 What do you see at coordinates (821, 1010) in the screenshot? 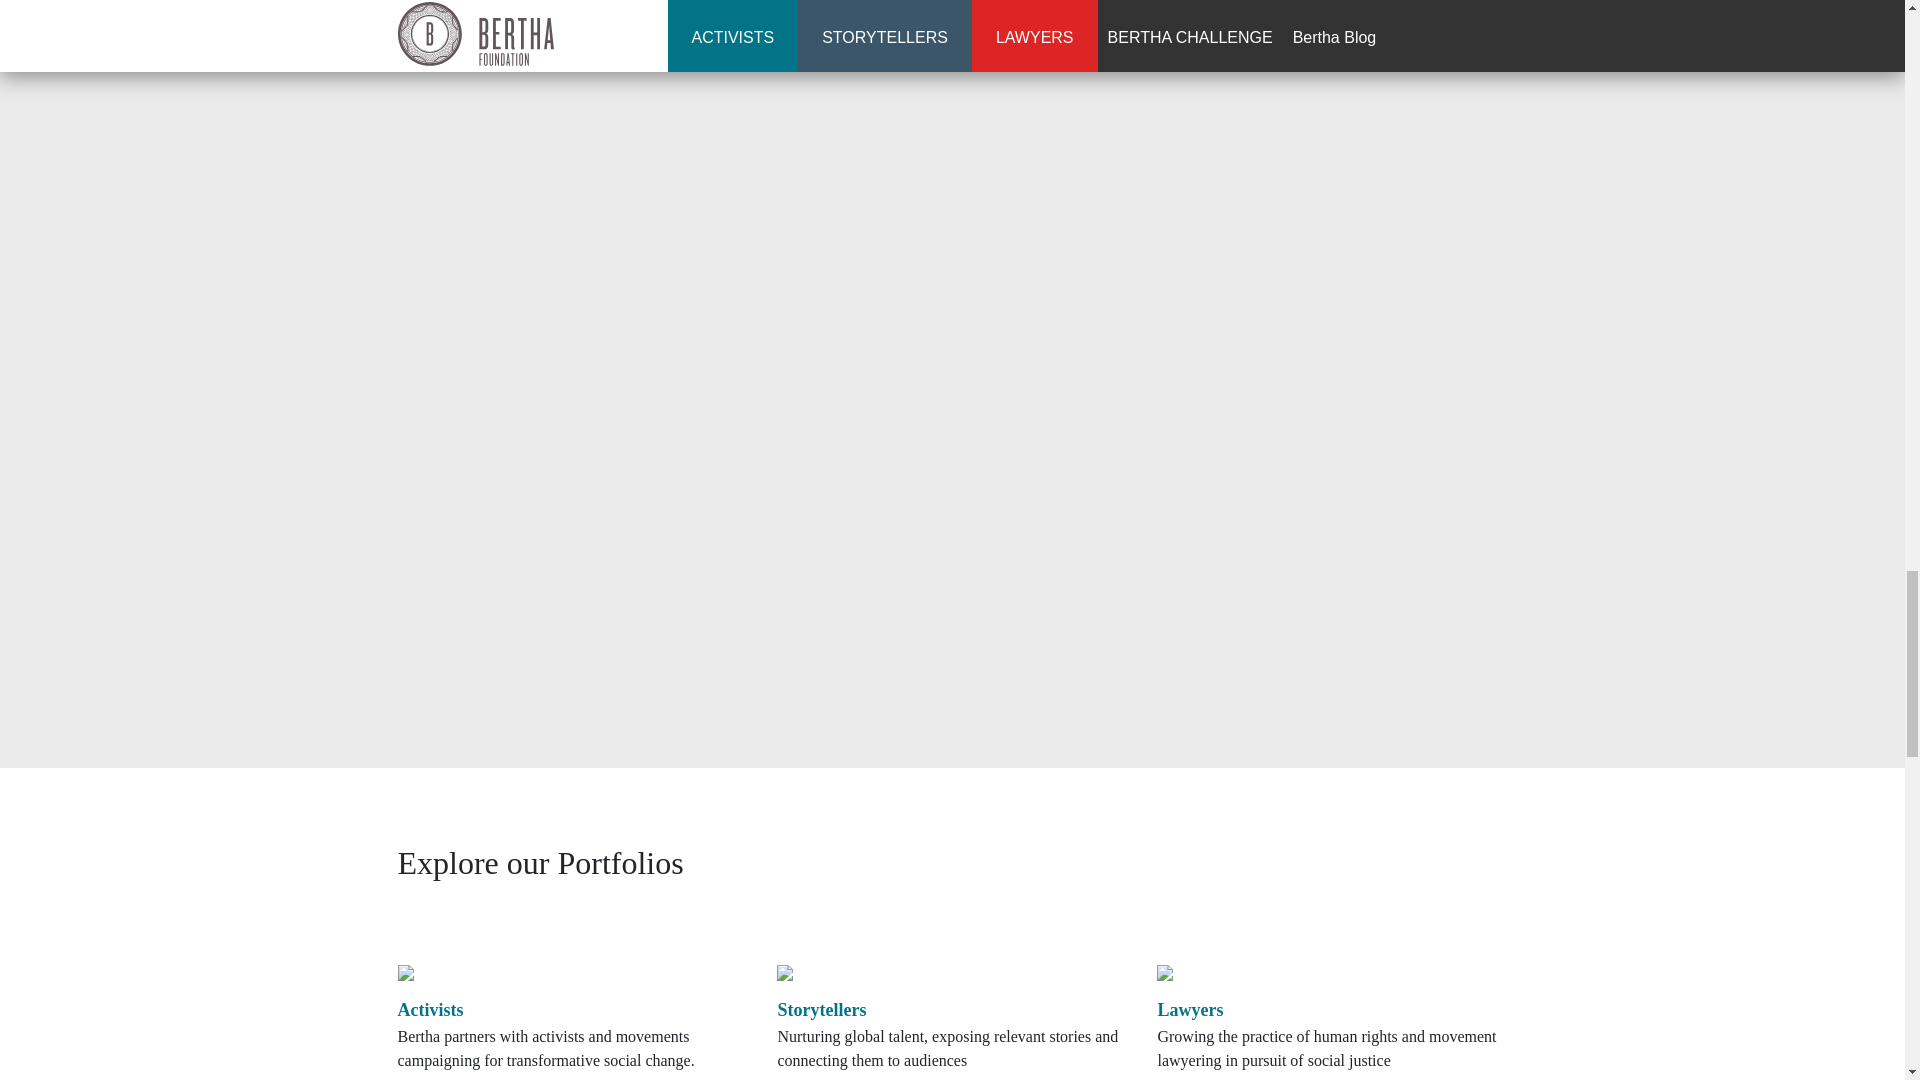
I see `Storytellers` at bounding box center [821, 1010].